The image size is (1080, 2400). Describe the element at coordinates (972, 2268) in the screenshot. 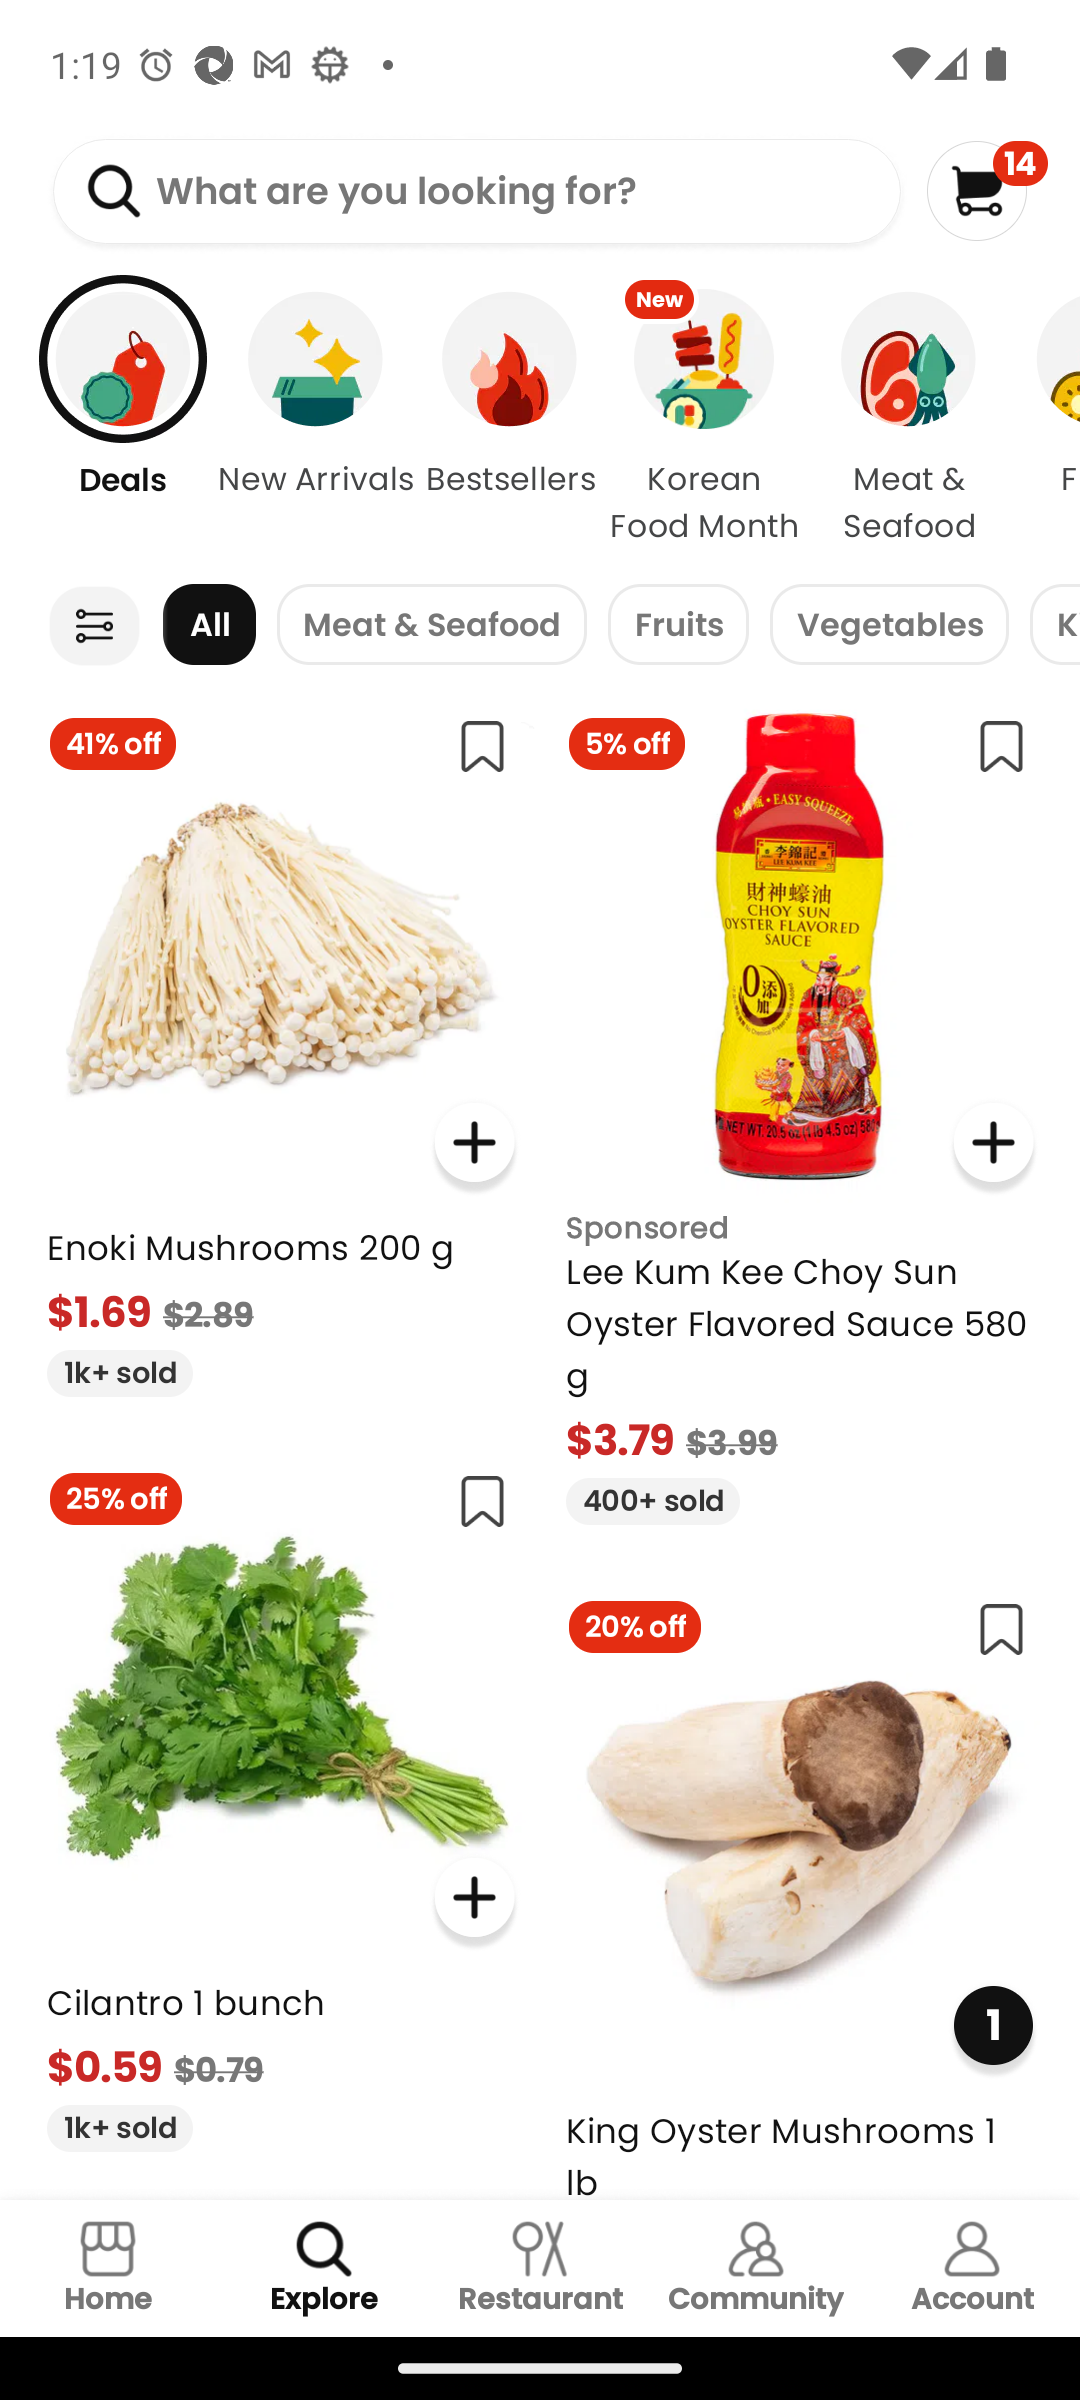

I see `Account` at that location.